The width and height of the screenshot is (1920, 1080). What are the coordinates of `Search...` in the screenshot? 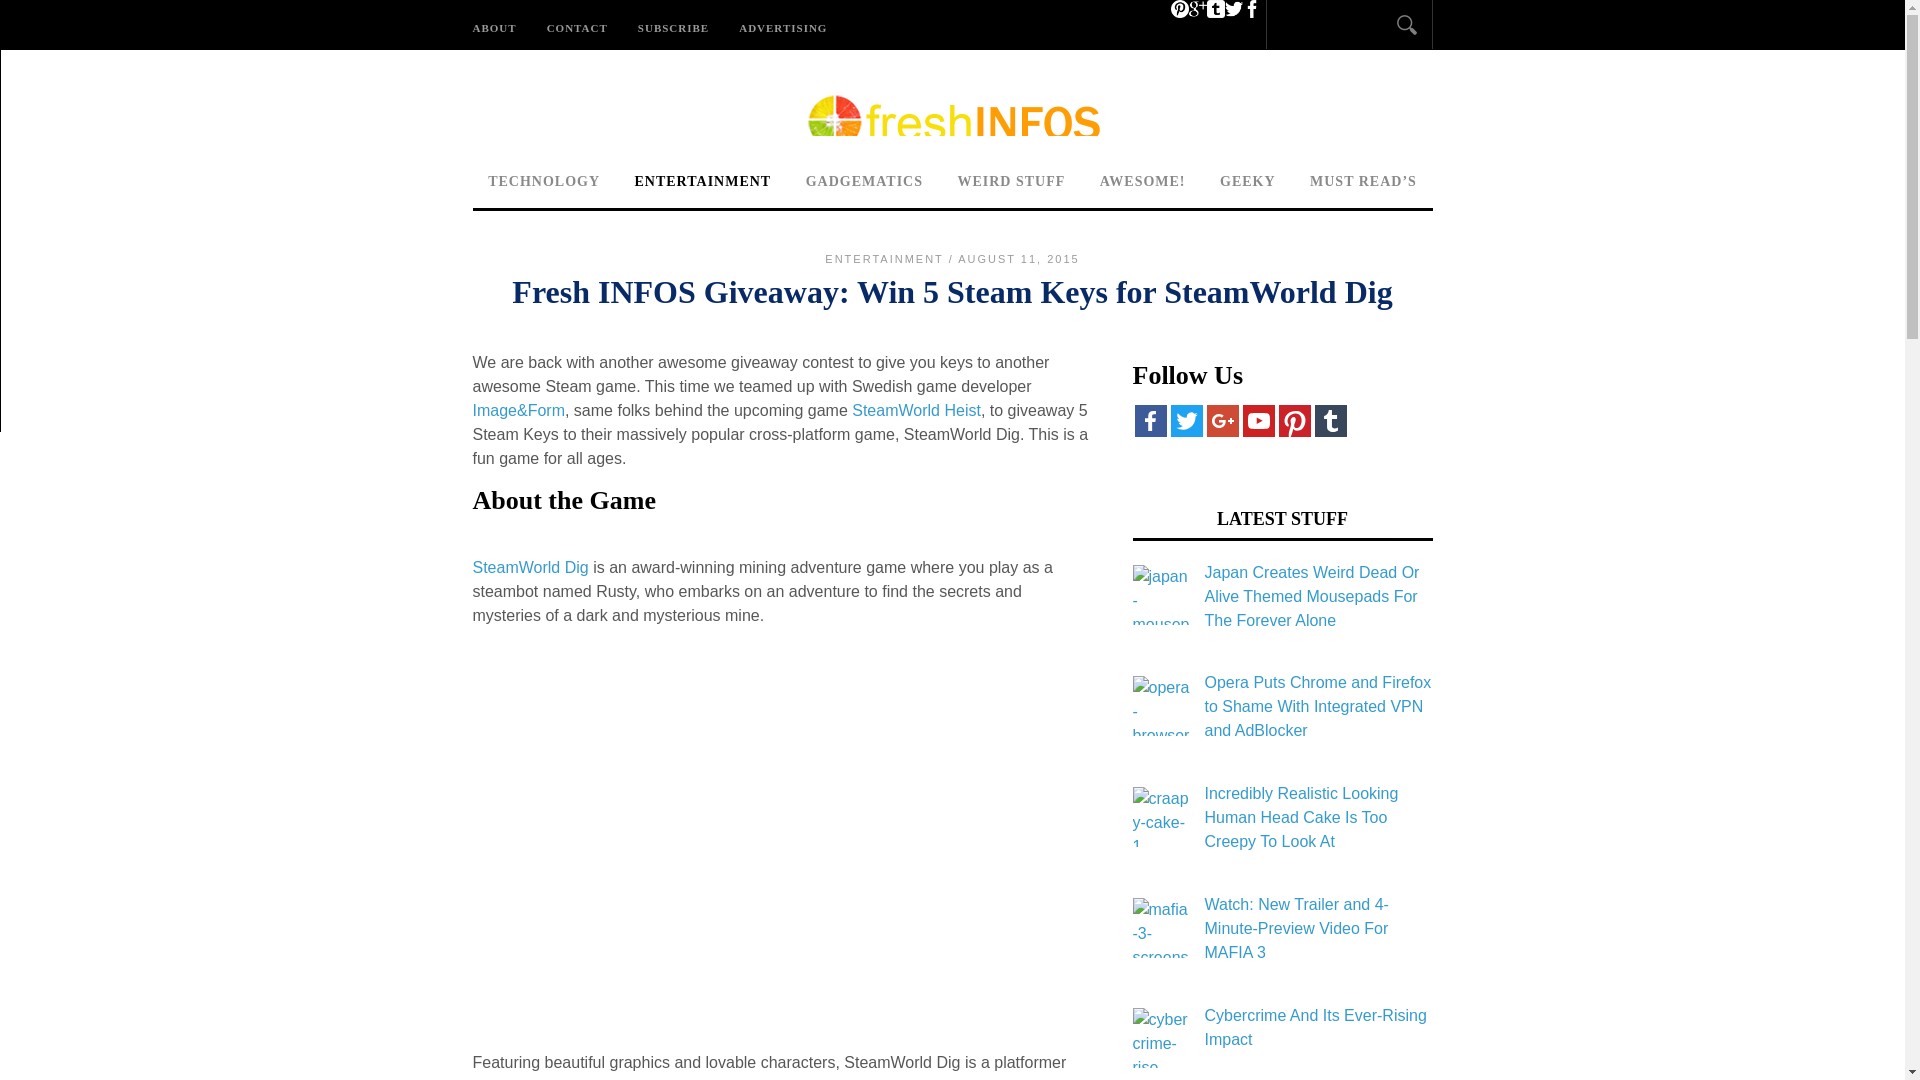 It's located at (1337, 28).